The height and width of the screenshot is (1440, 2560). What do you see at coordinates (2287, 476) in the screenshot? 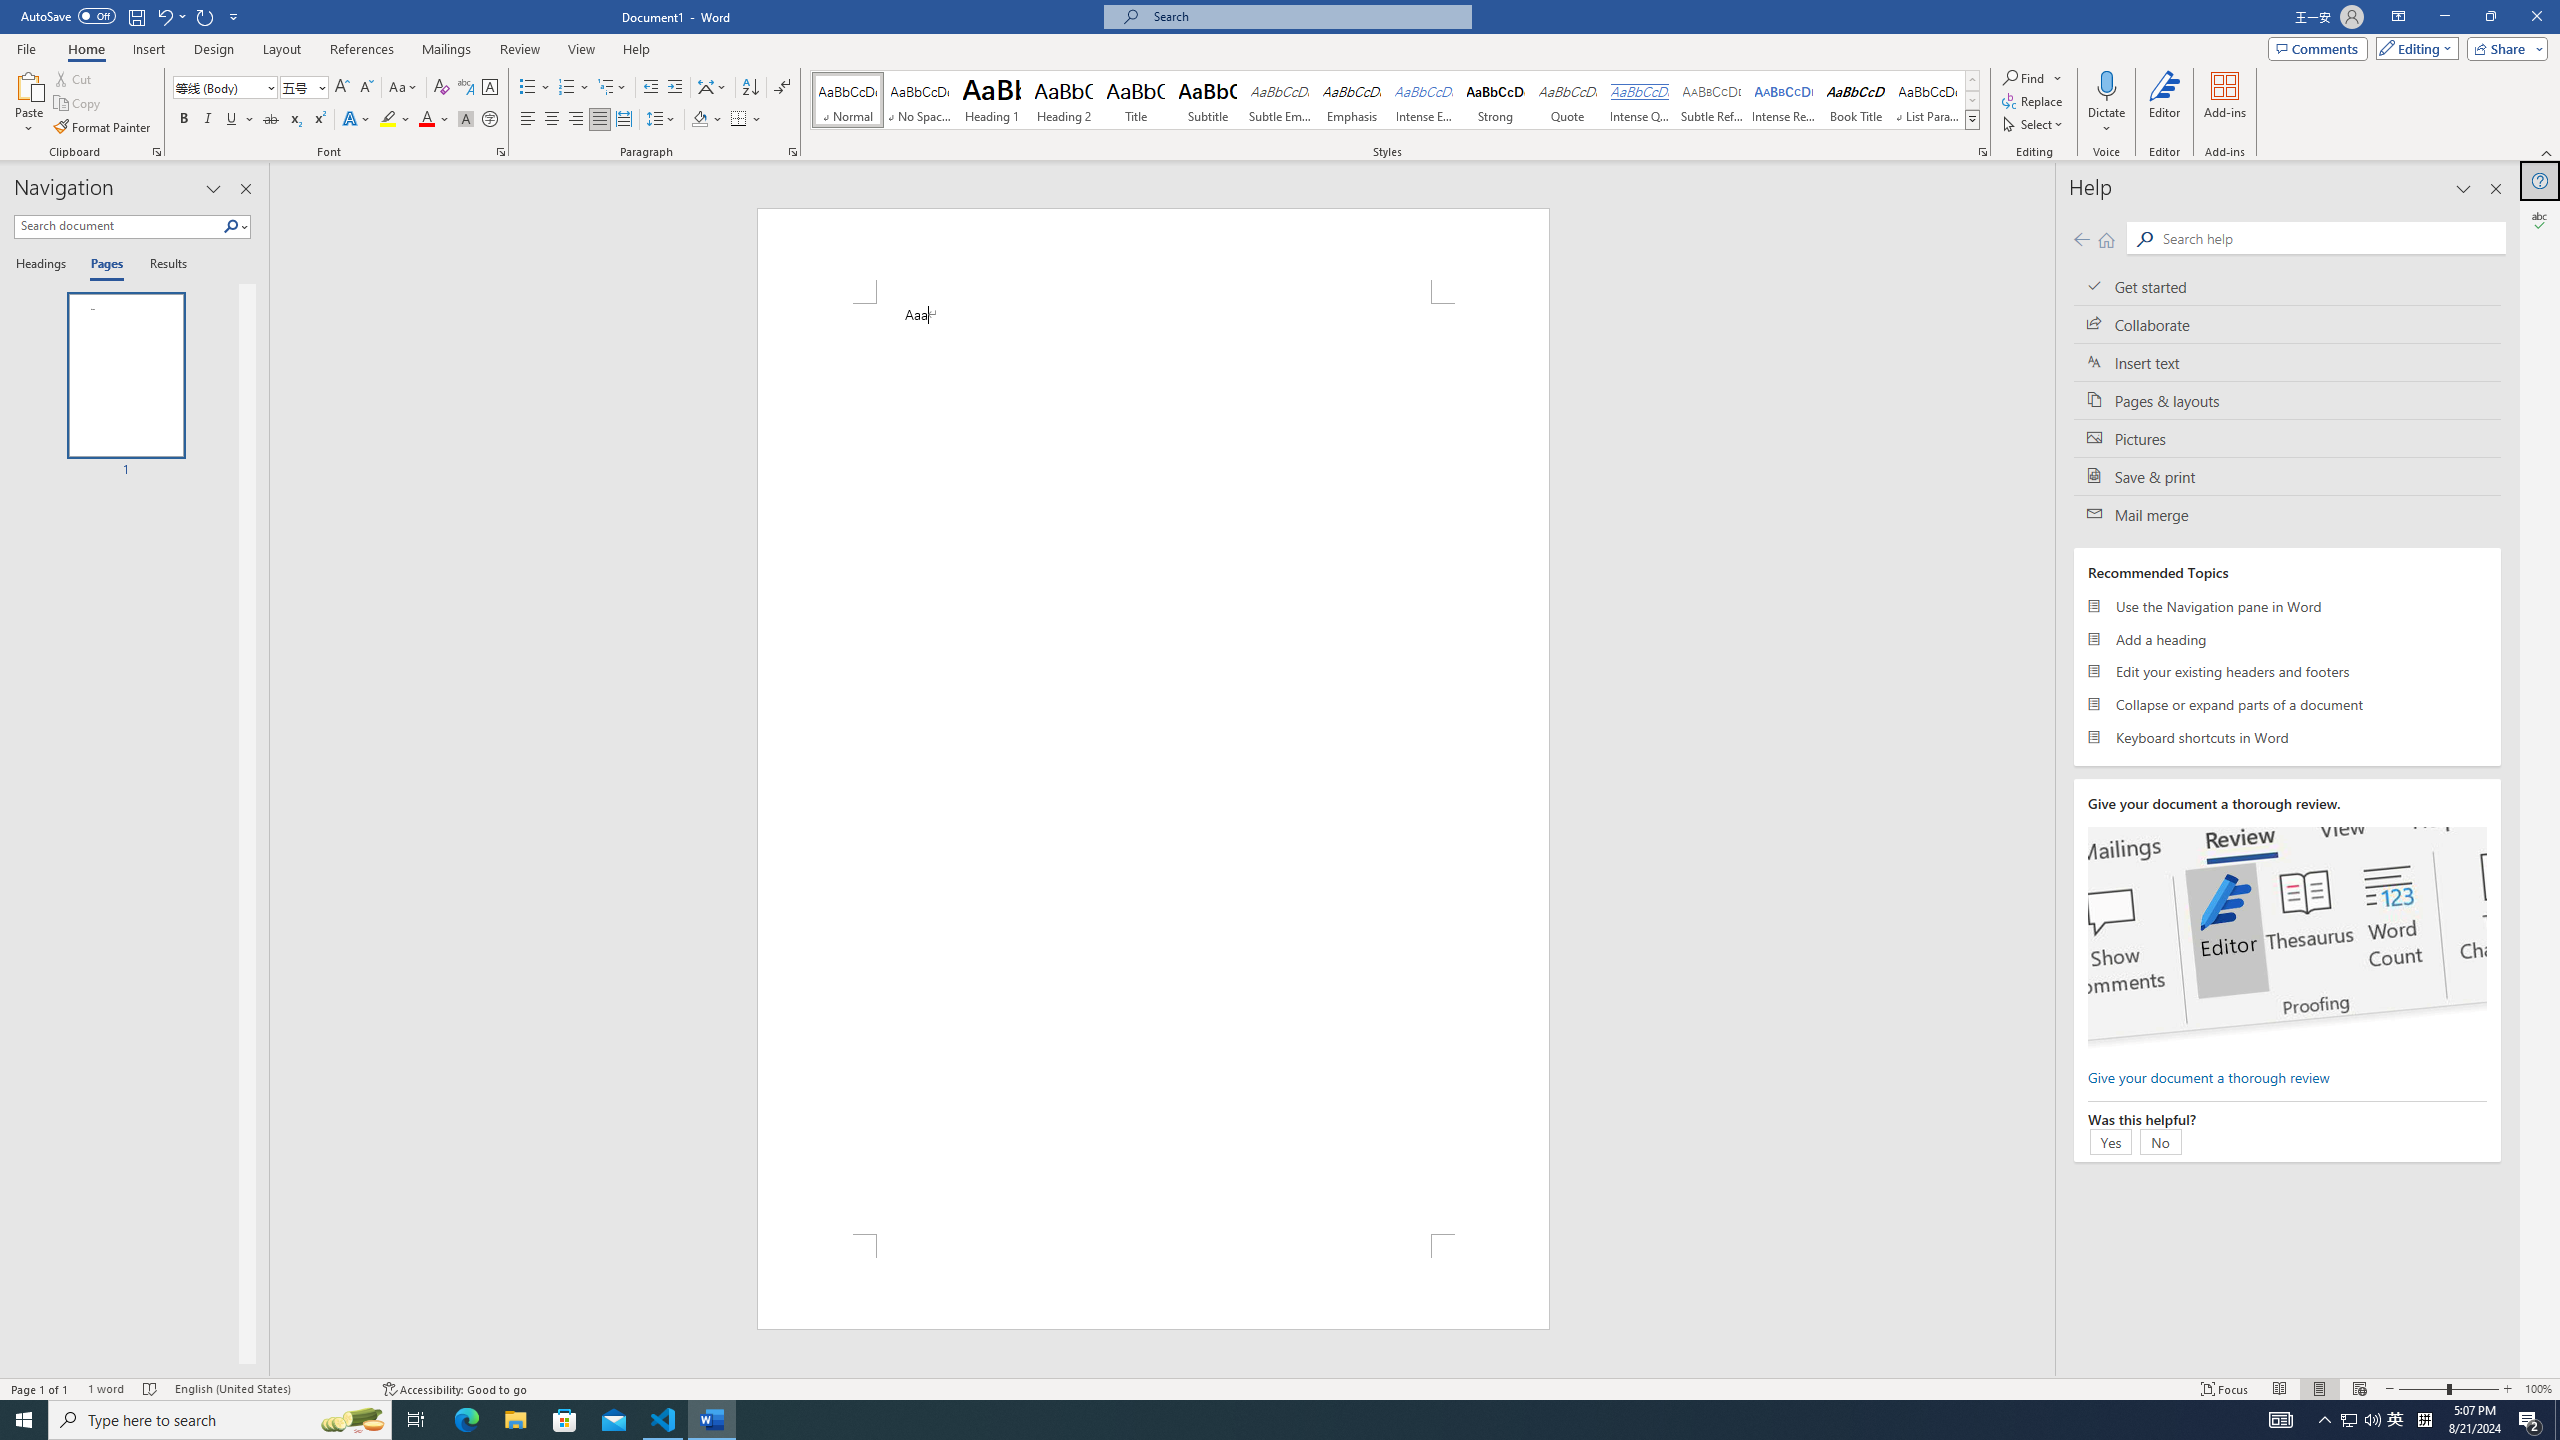
I see `Save & print` at bounding box center [2287, 476].